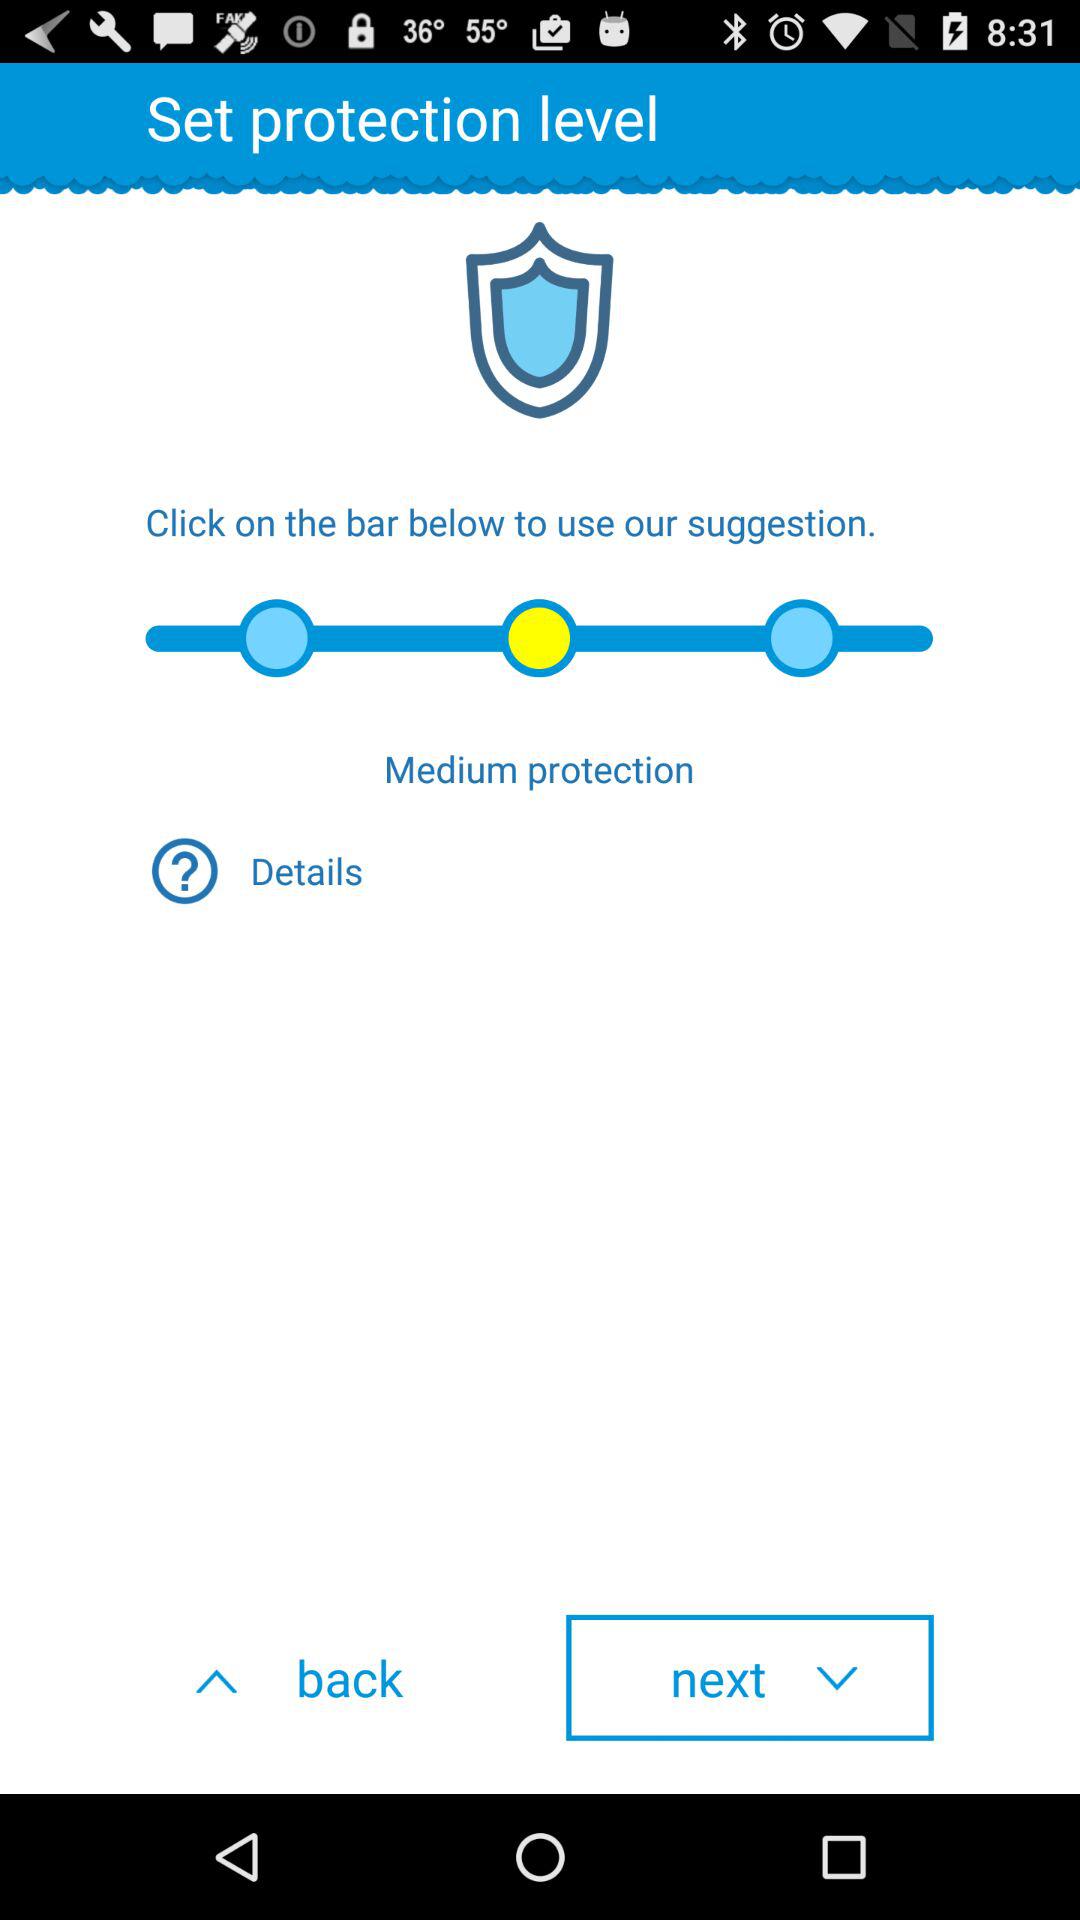 The image size is (1080, 1920). I want to click on tap the icon next to back icon, so click(750, 1677).